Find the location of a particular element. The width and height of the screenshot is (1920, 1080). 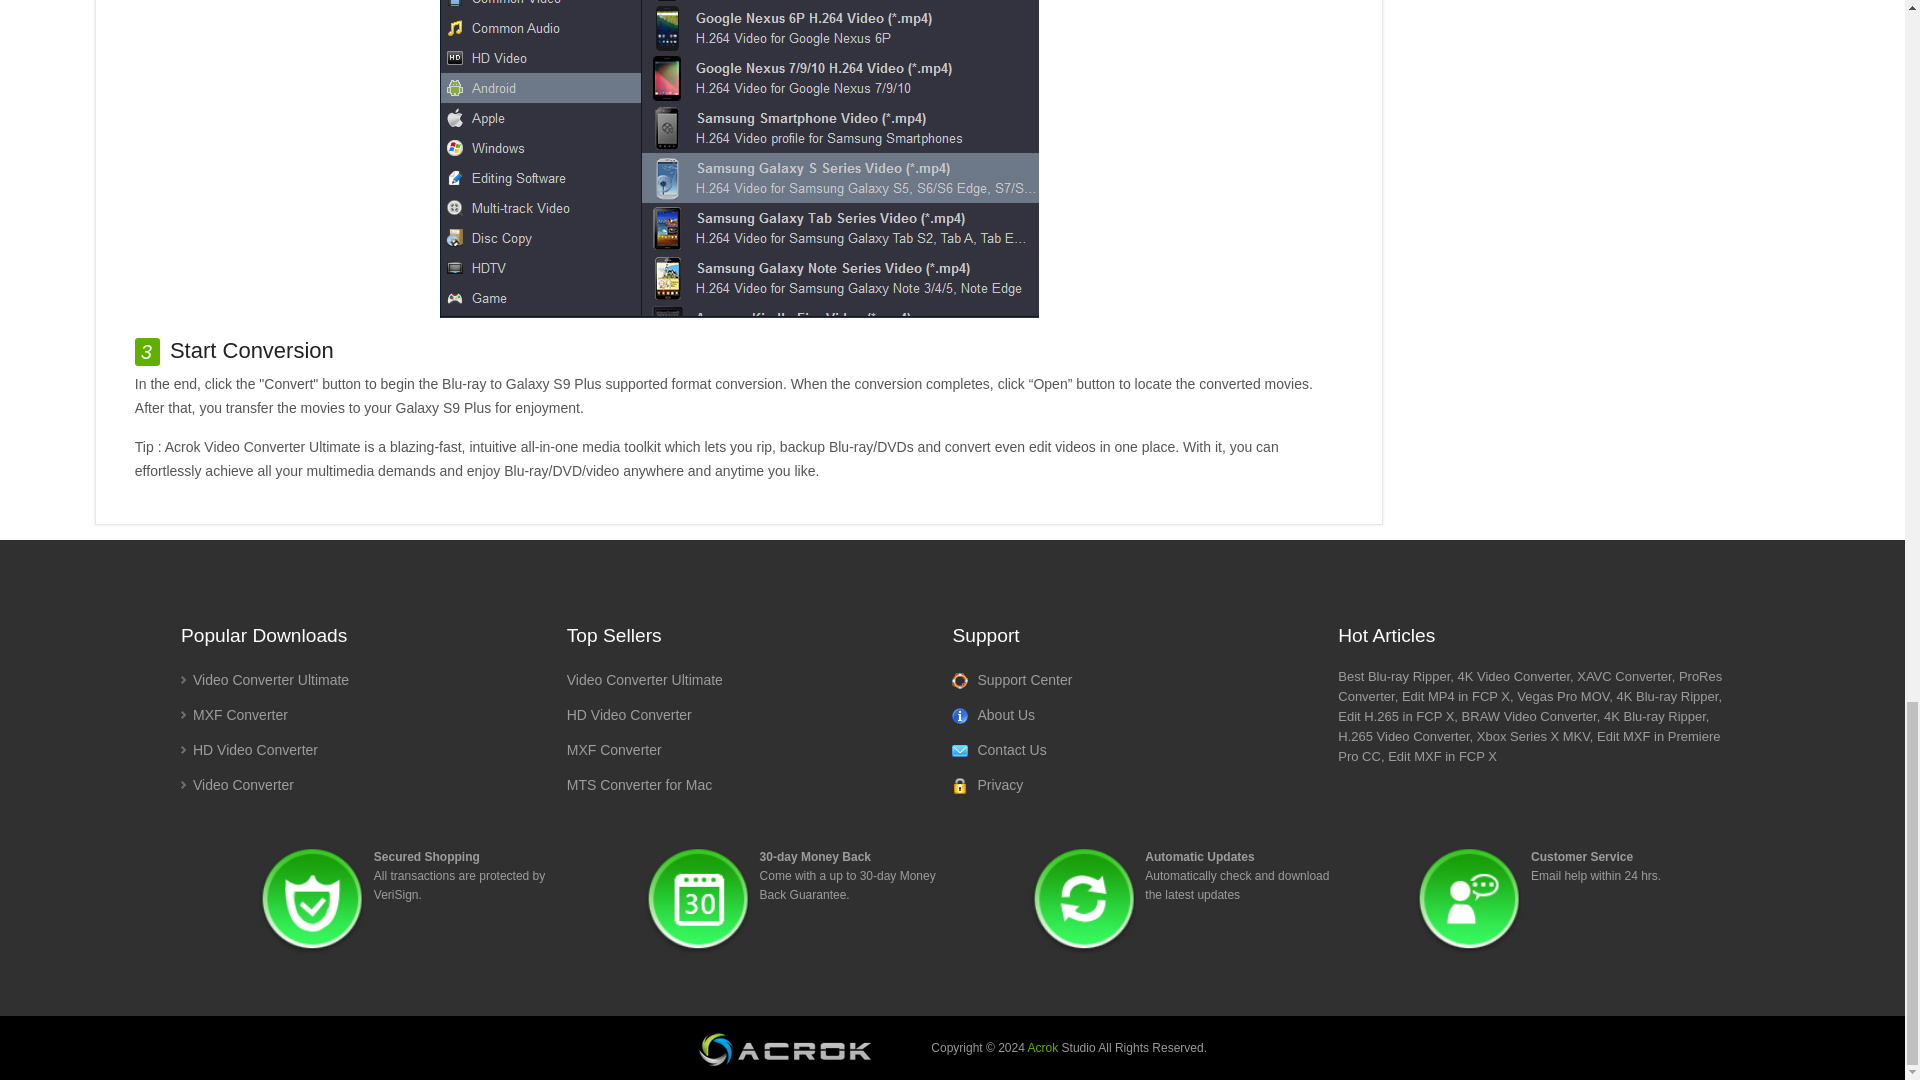

MXF Converter is located at coordinates (234, 714).